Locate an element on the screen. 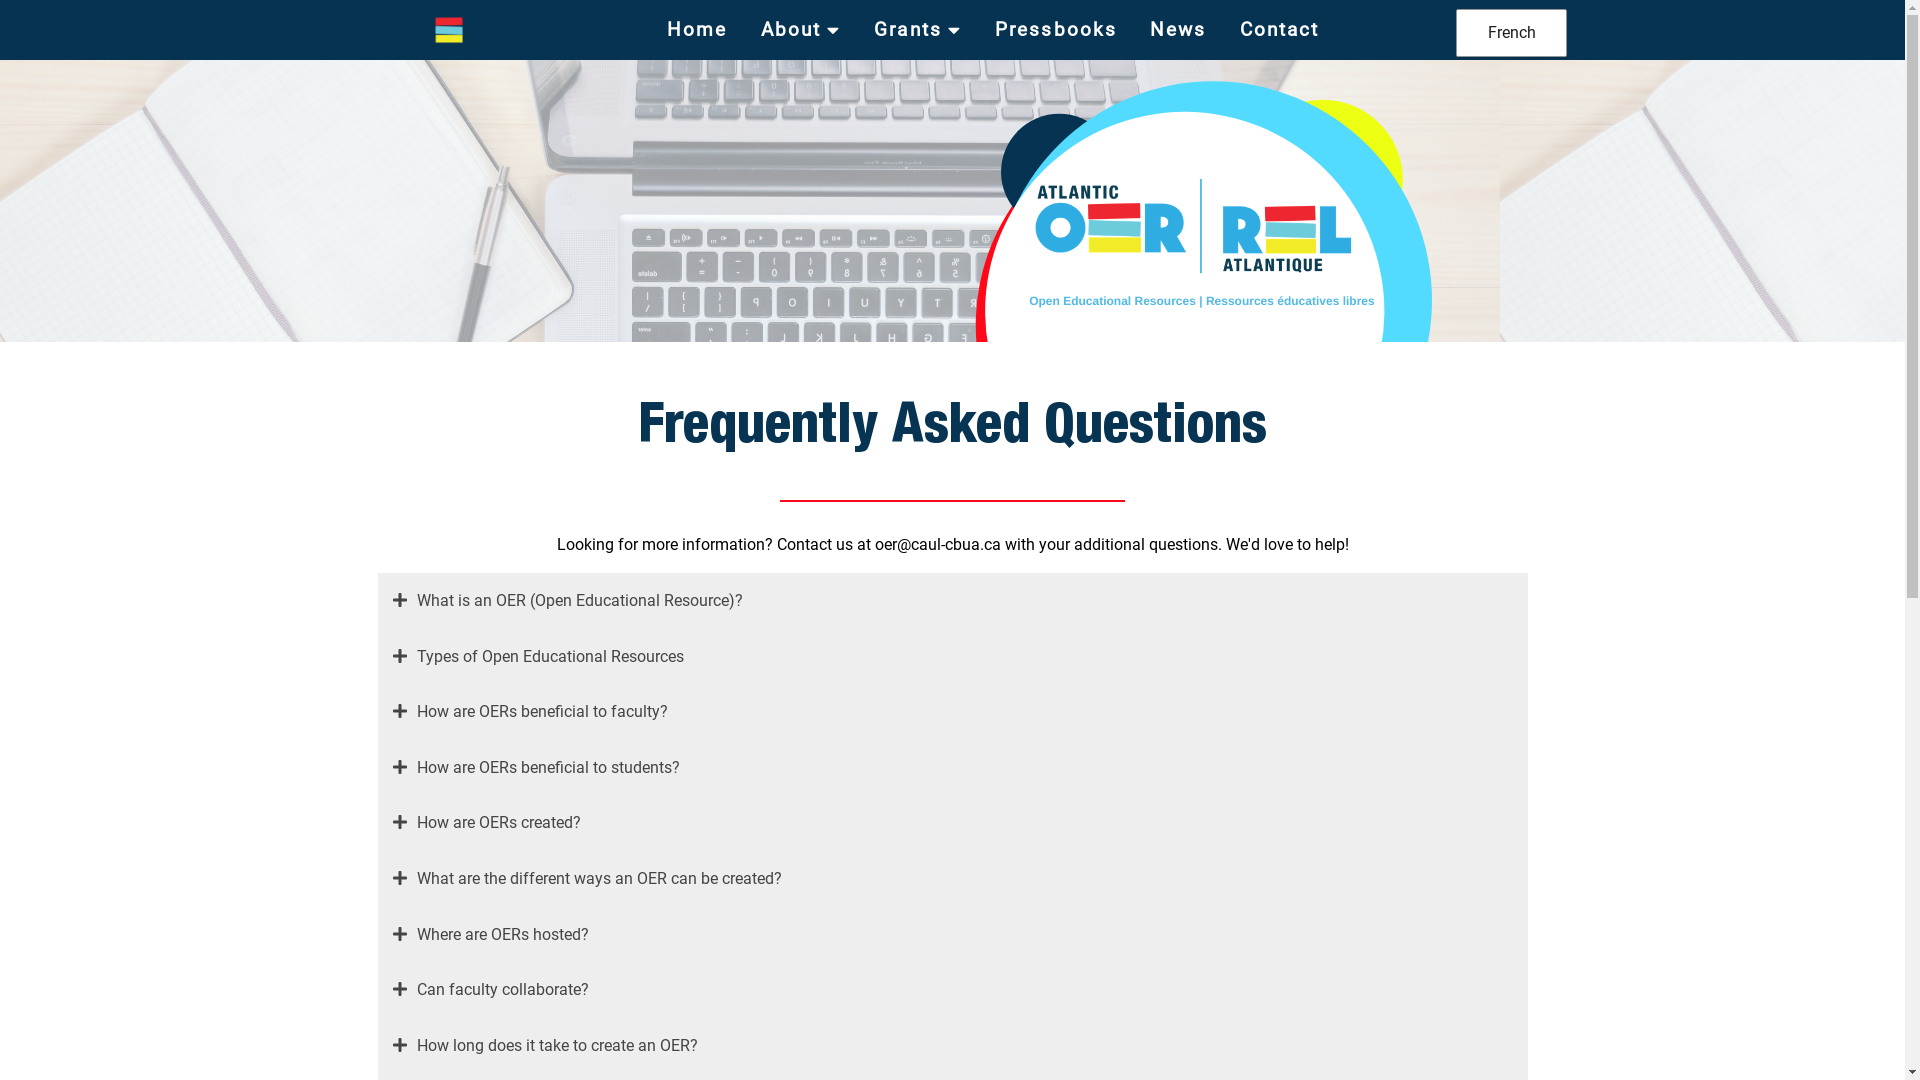  Pressbooks is located at coordinates (1056, 30).